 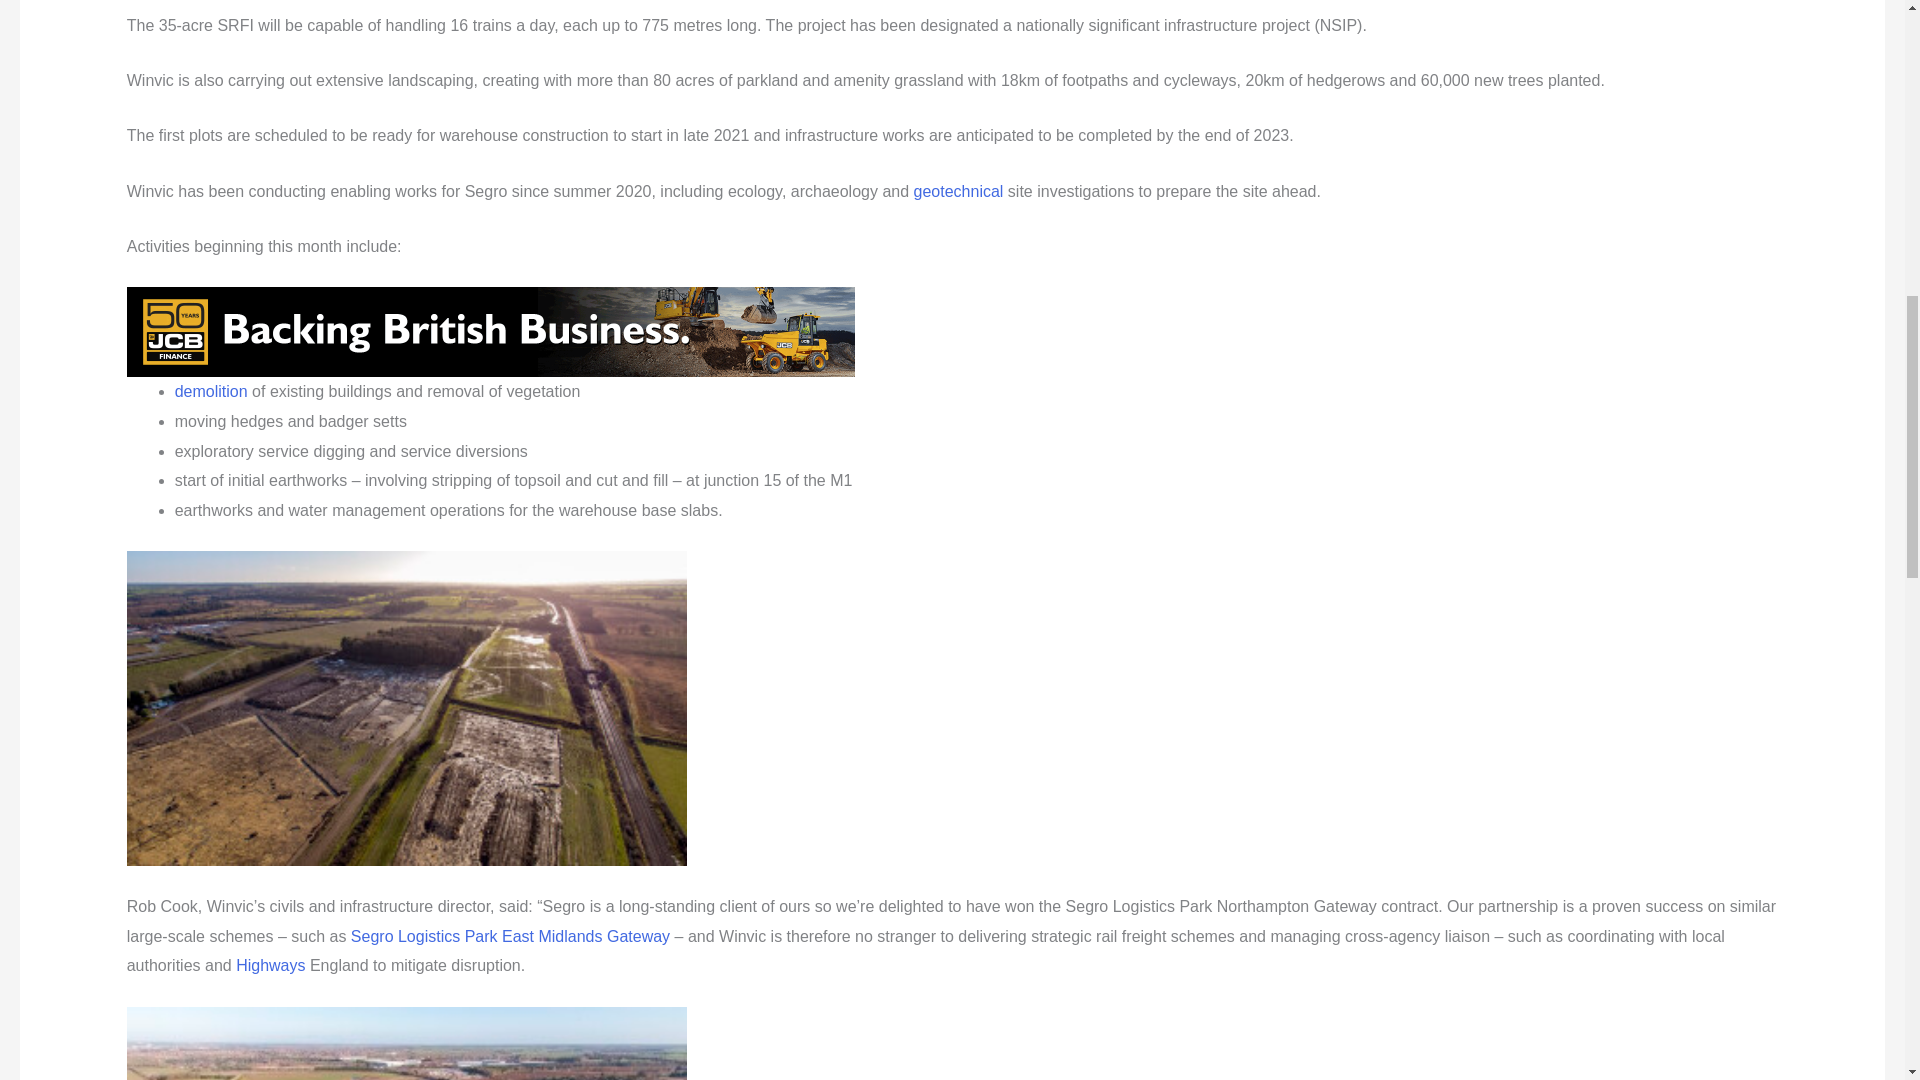 I want to click on Search for suppliers of Highways, so click(x=270, y=965).